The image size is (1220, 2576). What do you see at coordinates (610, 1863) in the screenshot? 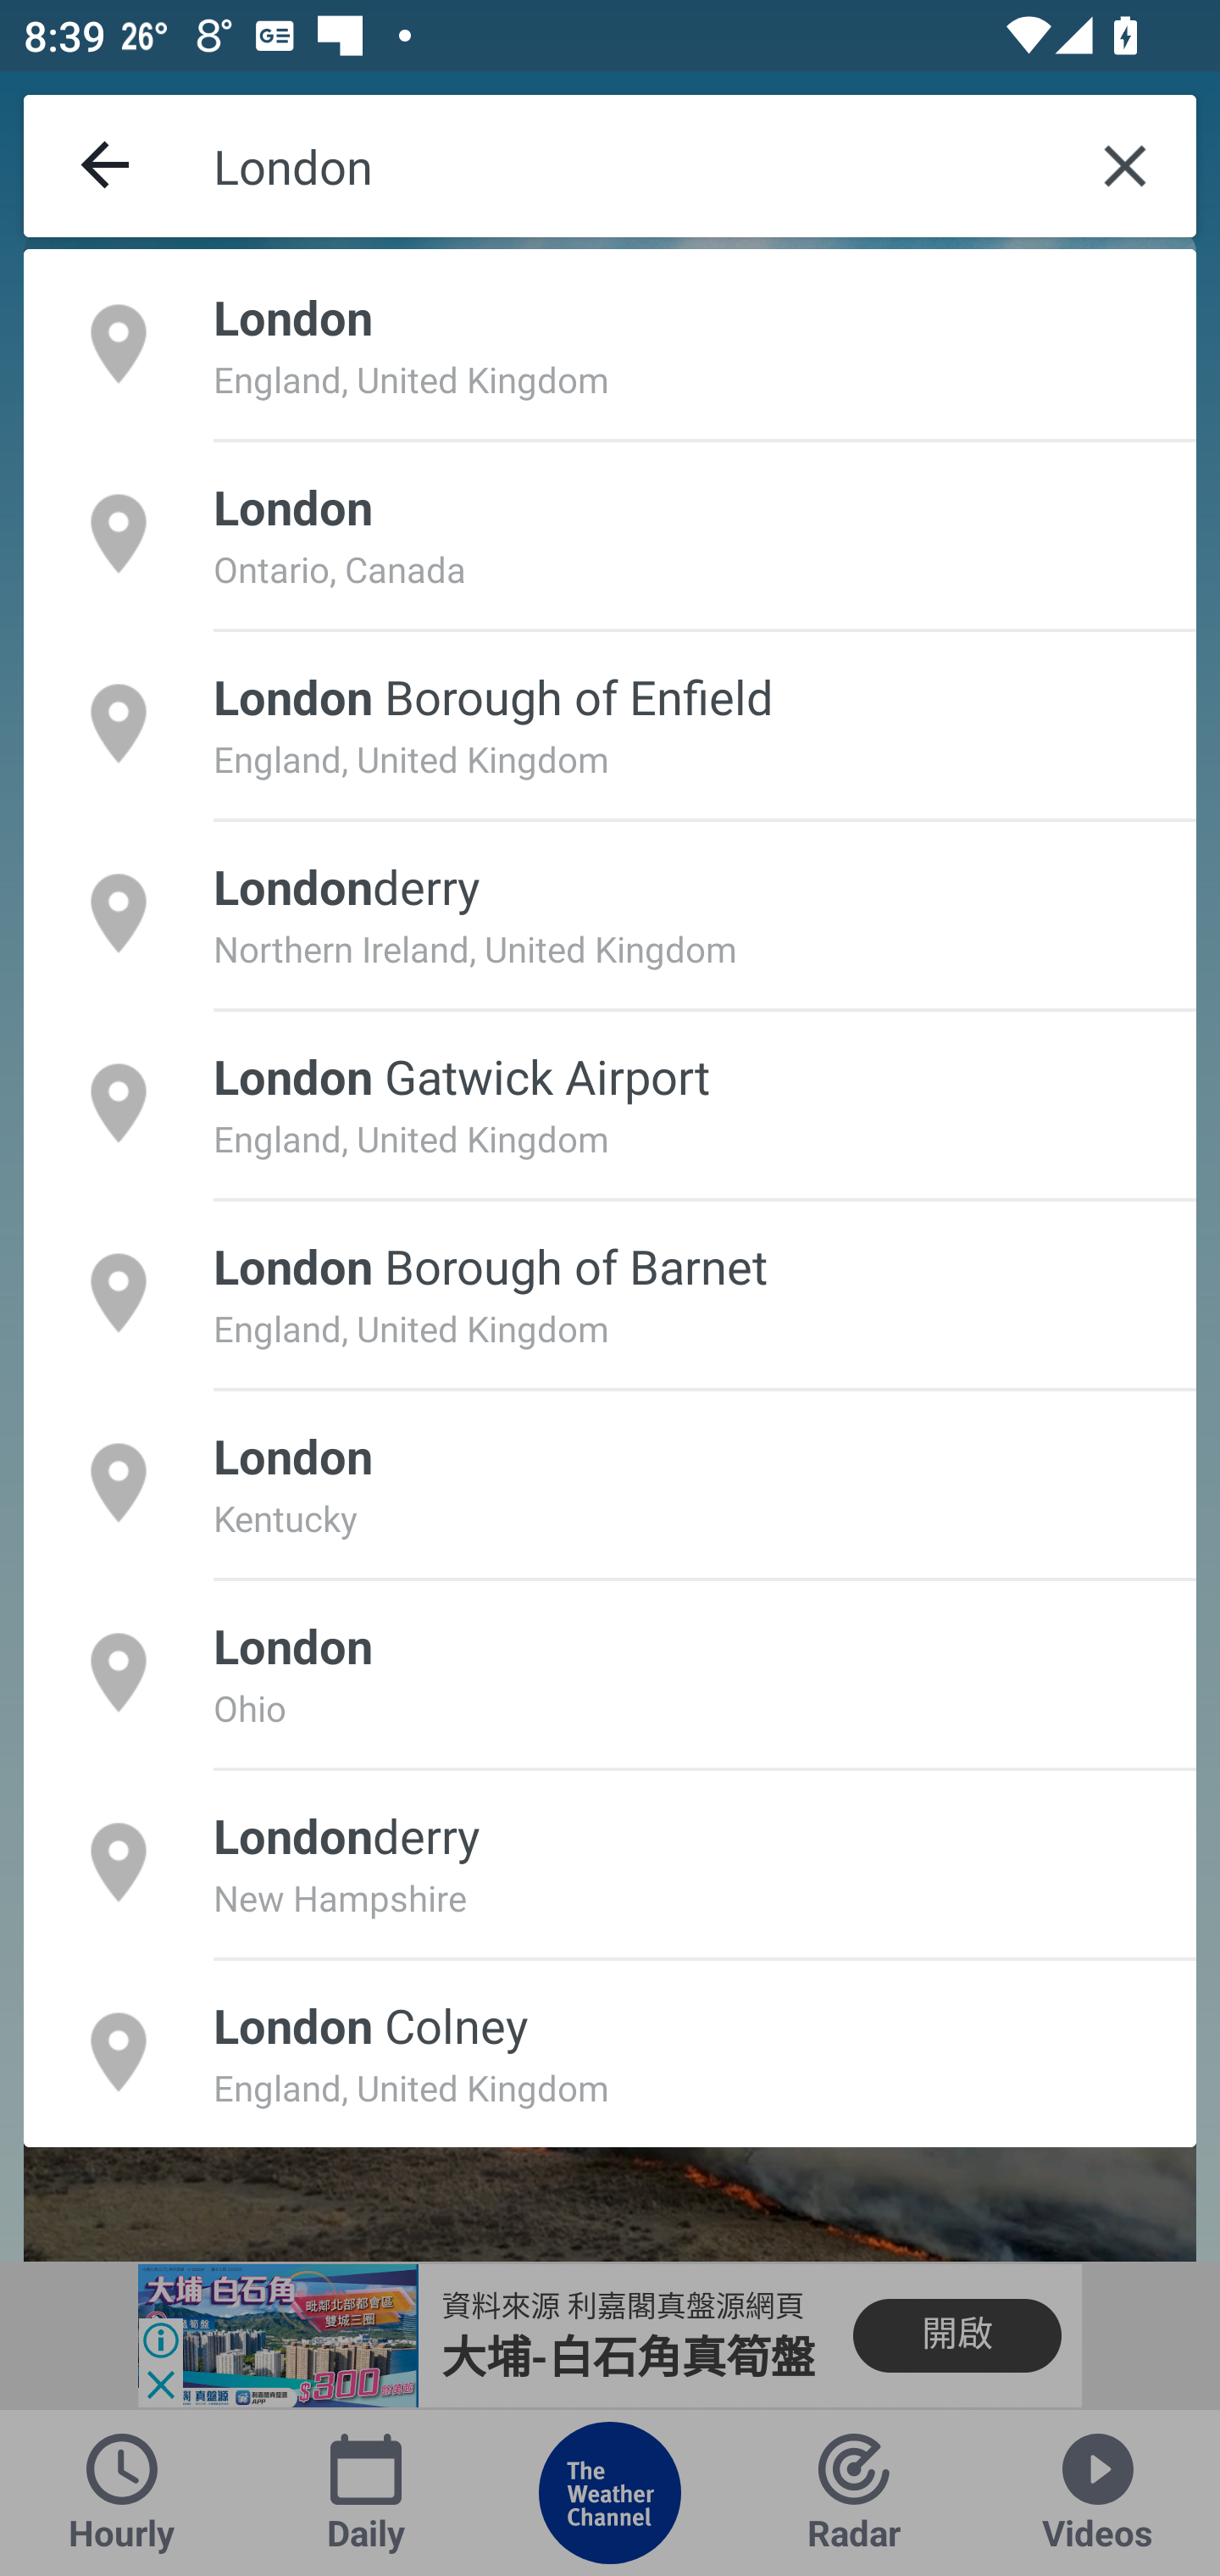
I see `Londonderry New Hampshire` at bounding box center [610, 1863].